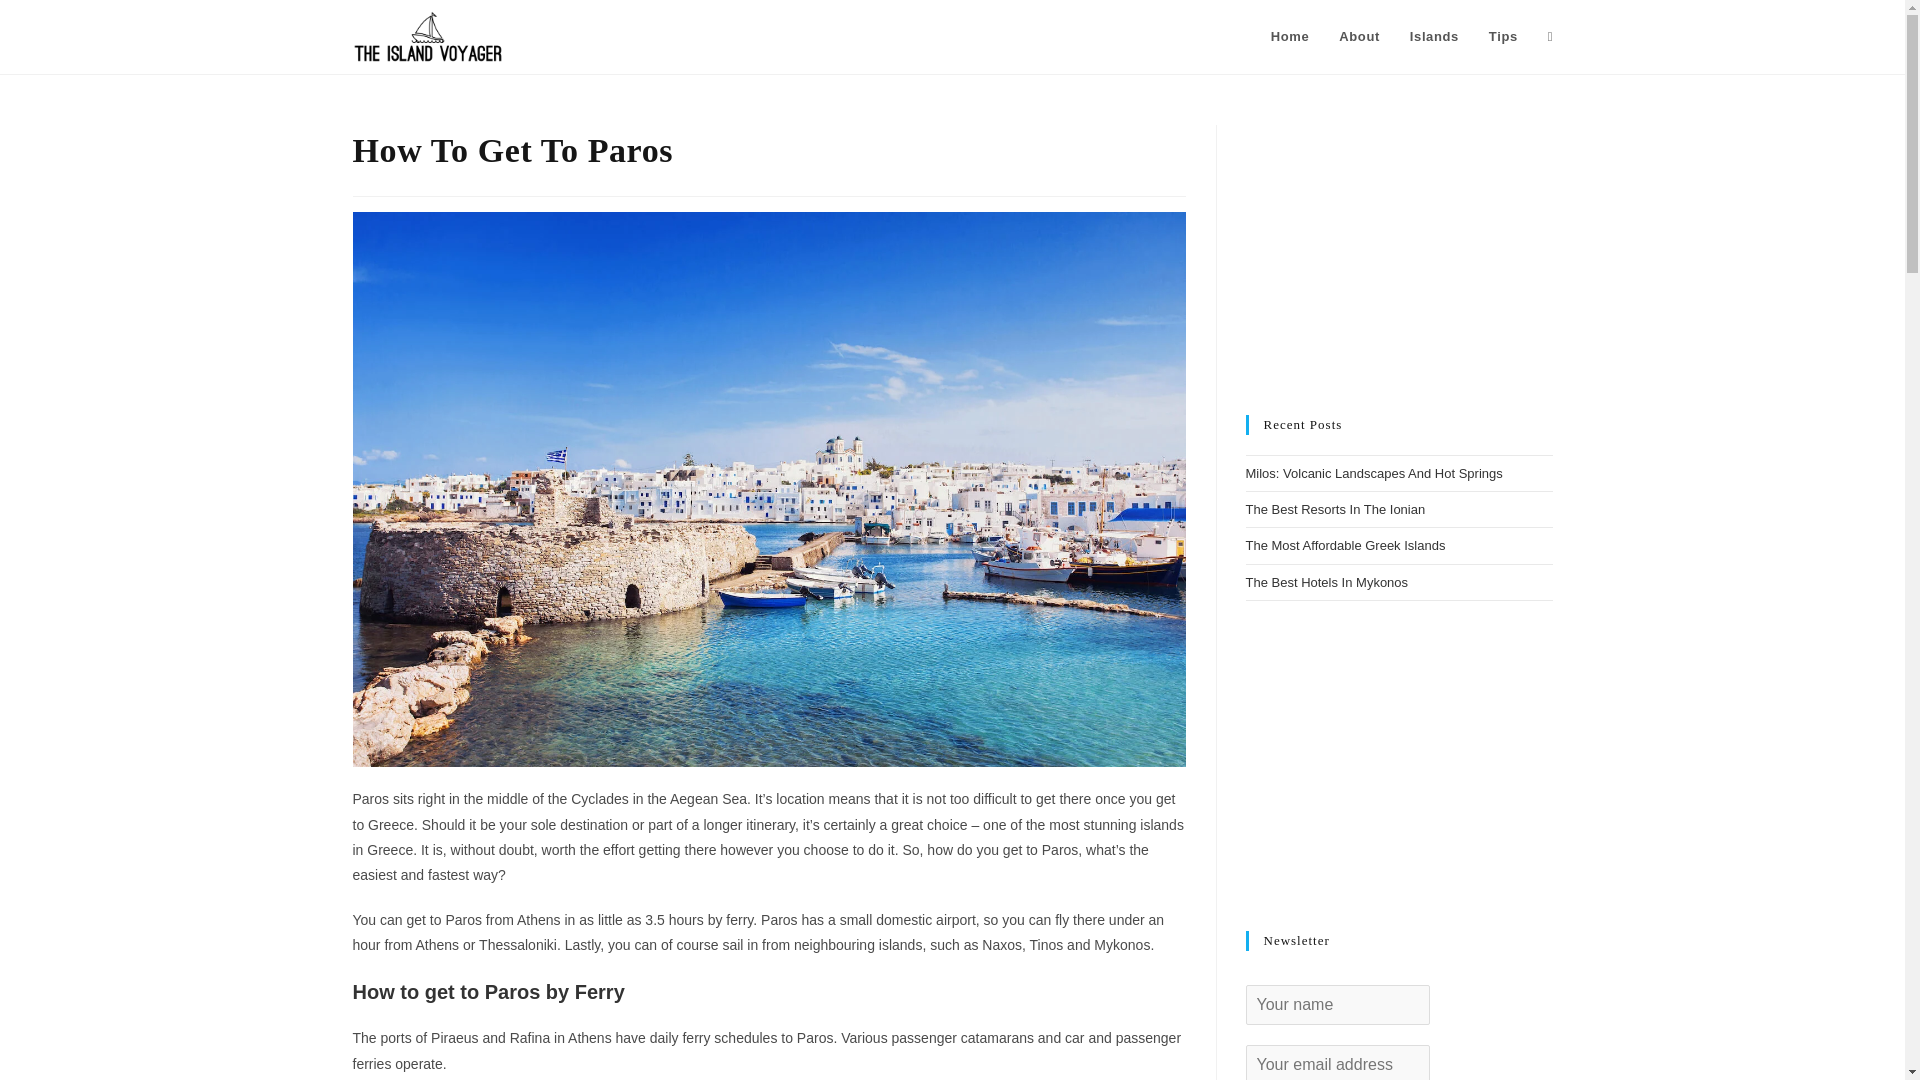  I want to click on About, so click(1360, 37).